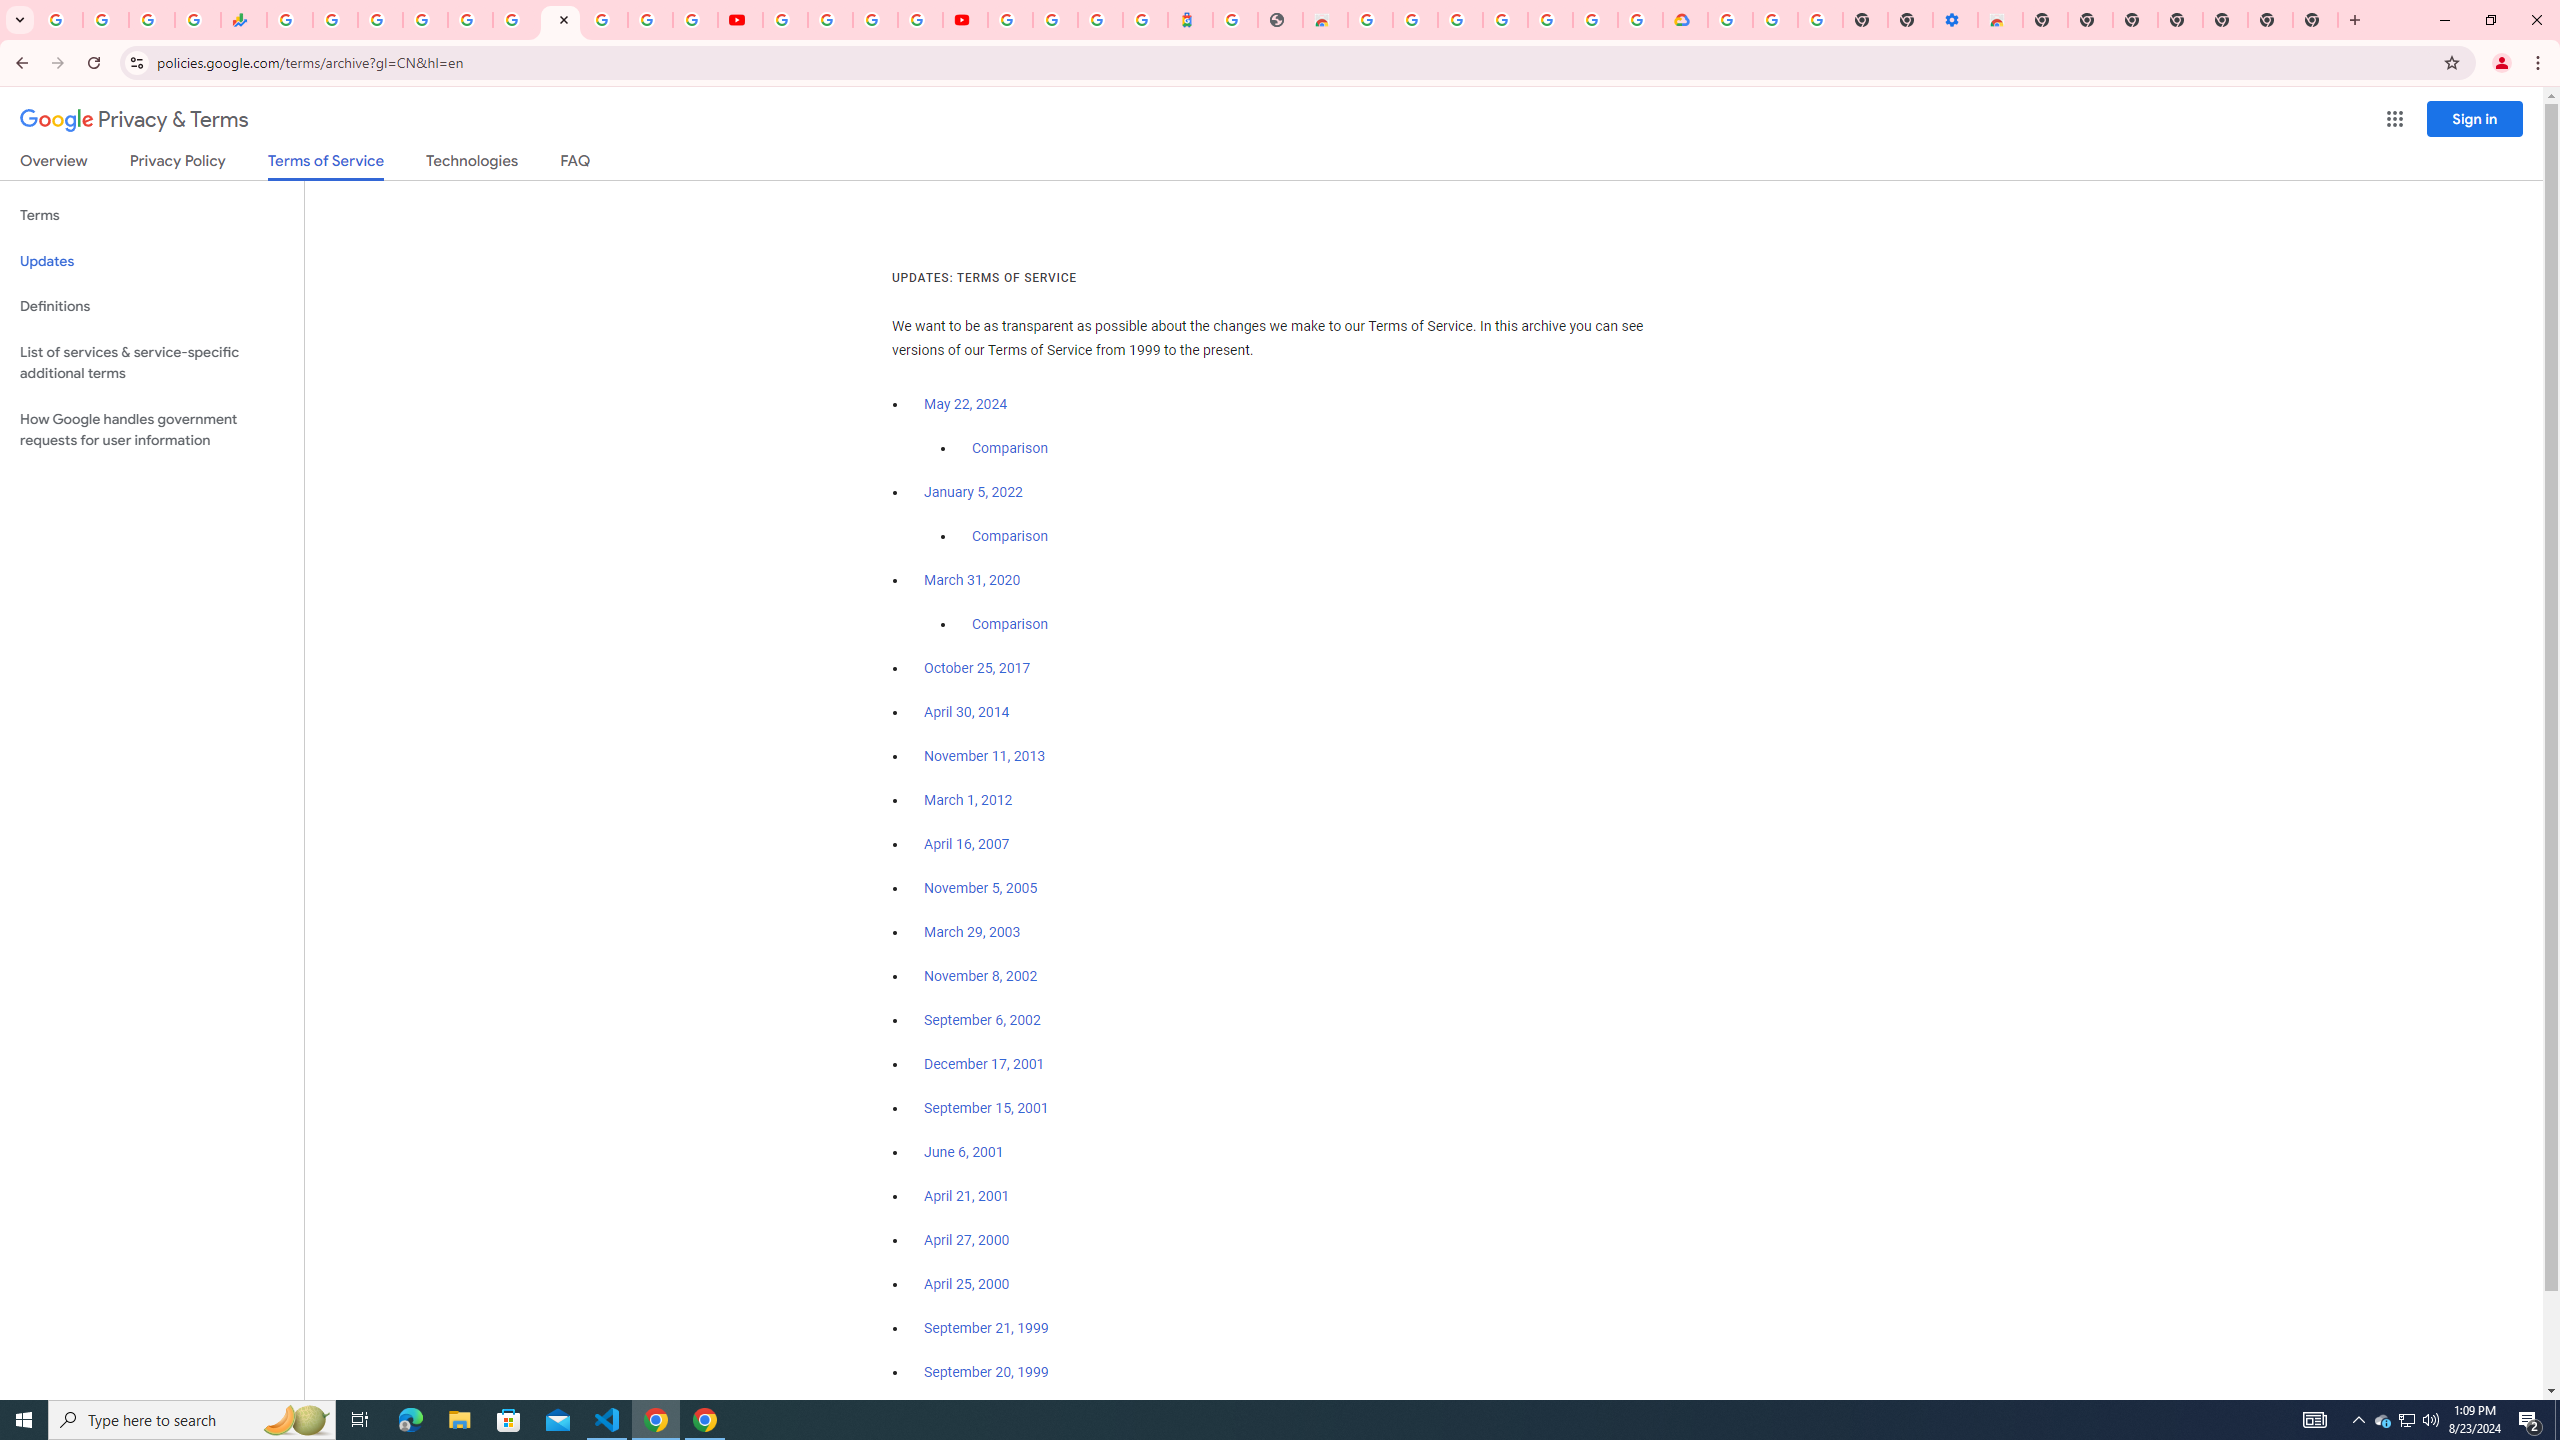 The width and height of the screenshot is (2560, 1440). What do you see at coordinates (152, 306) in the screenshot?
I see `Definitions` at bounding box center [152, 306].